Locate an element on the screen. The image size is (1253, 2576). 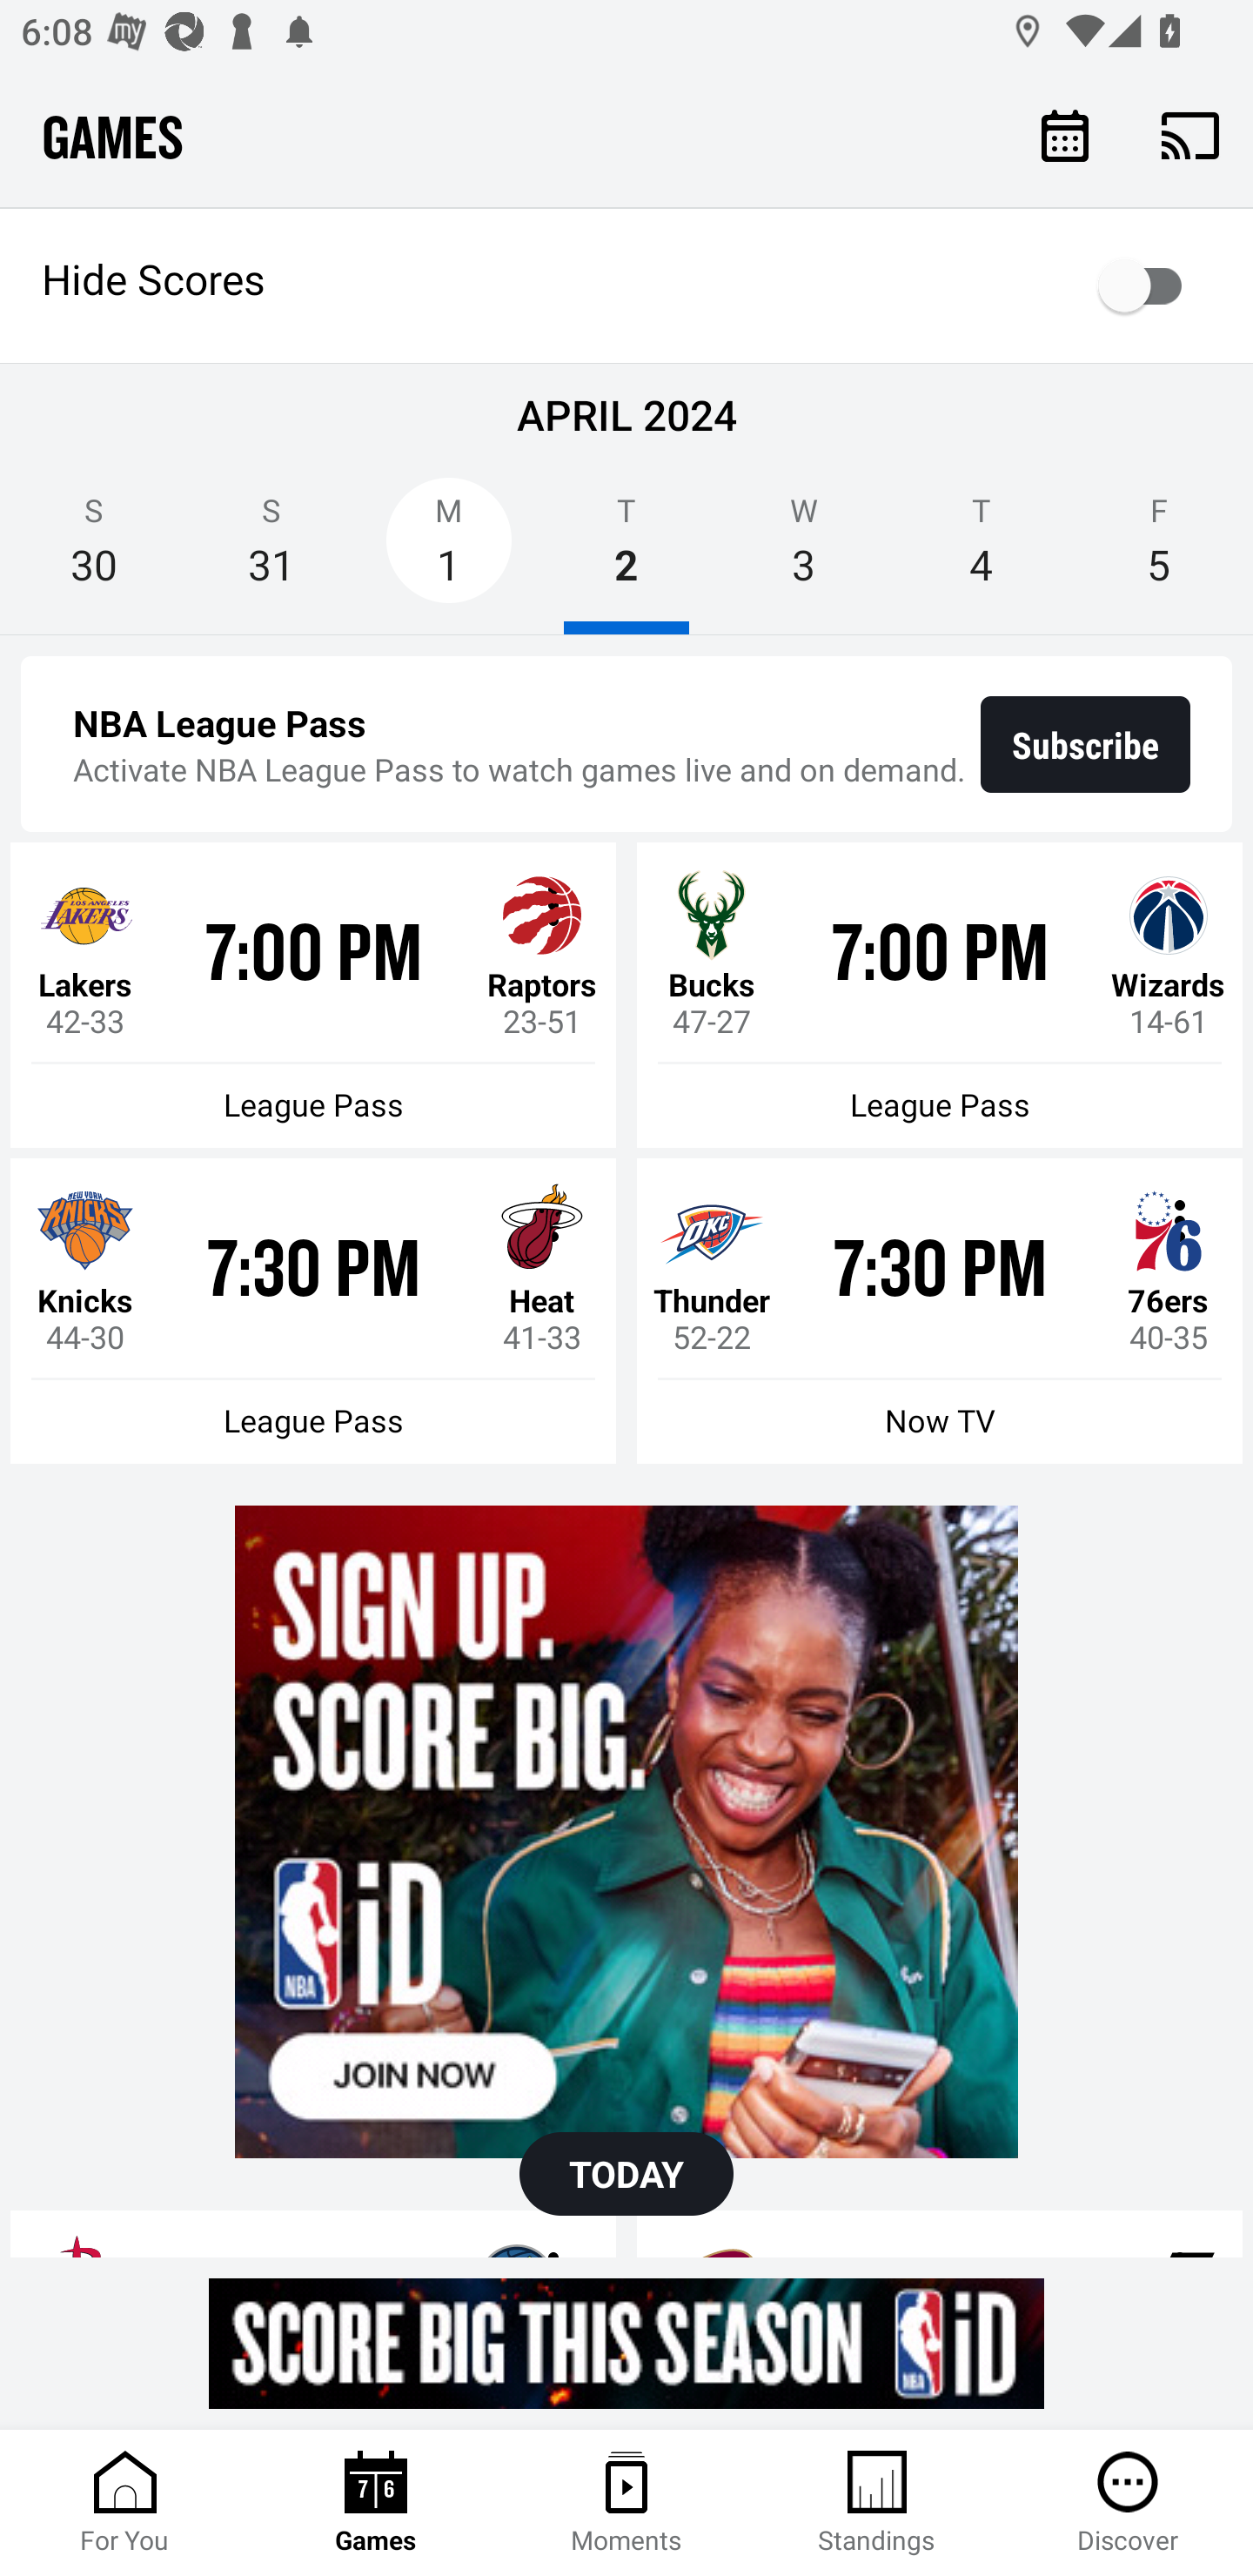
Moments is located at coordinates (626, 2503).